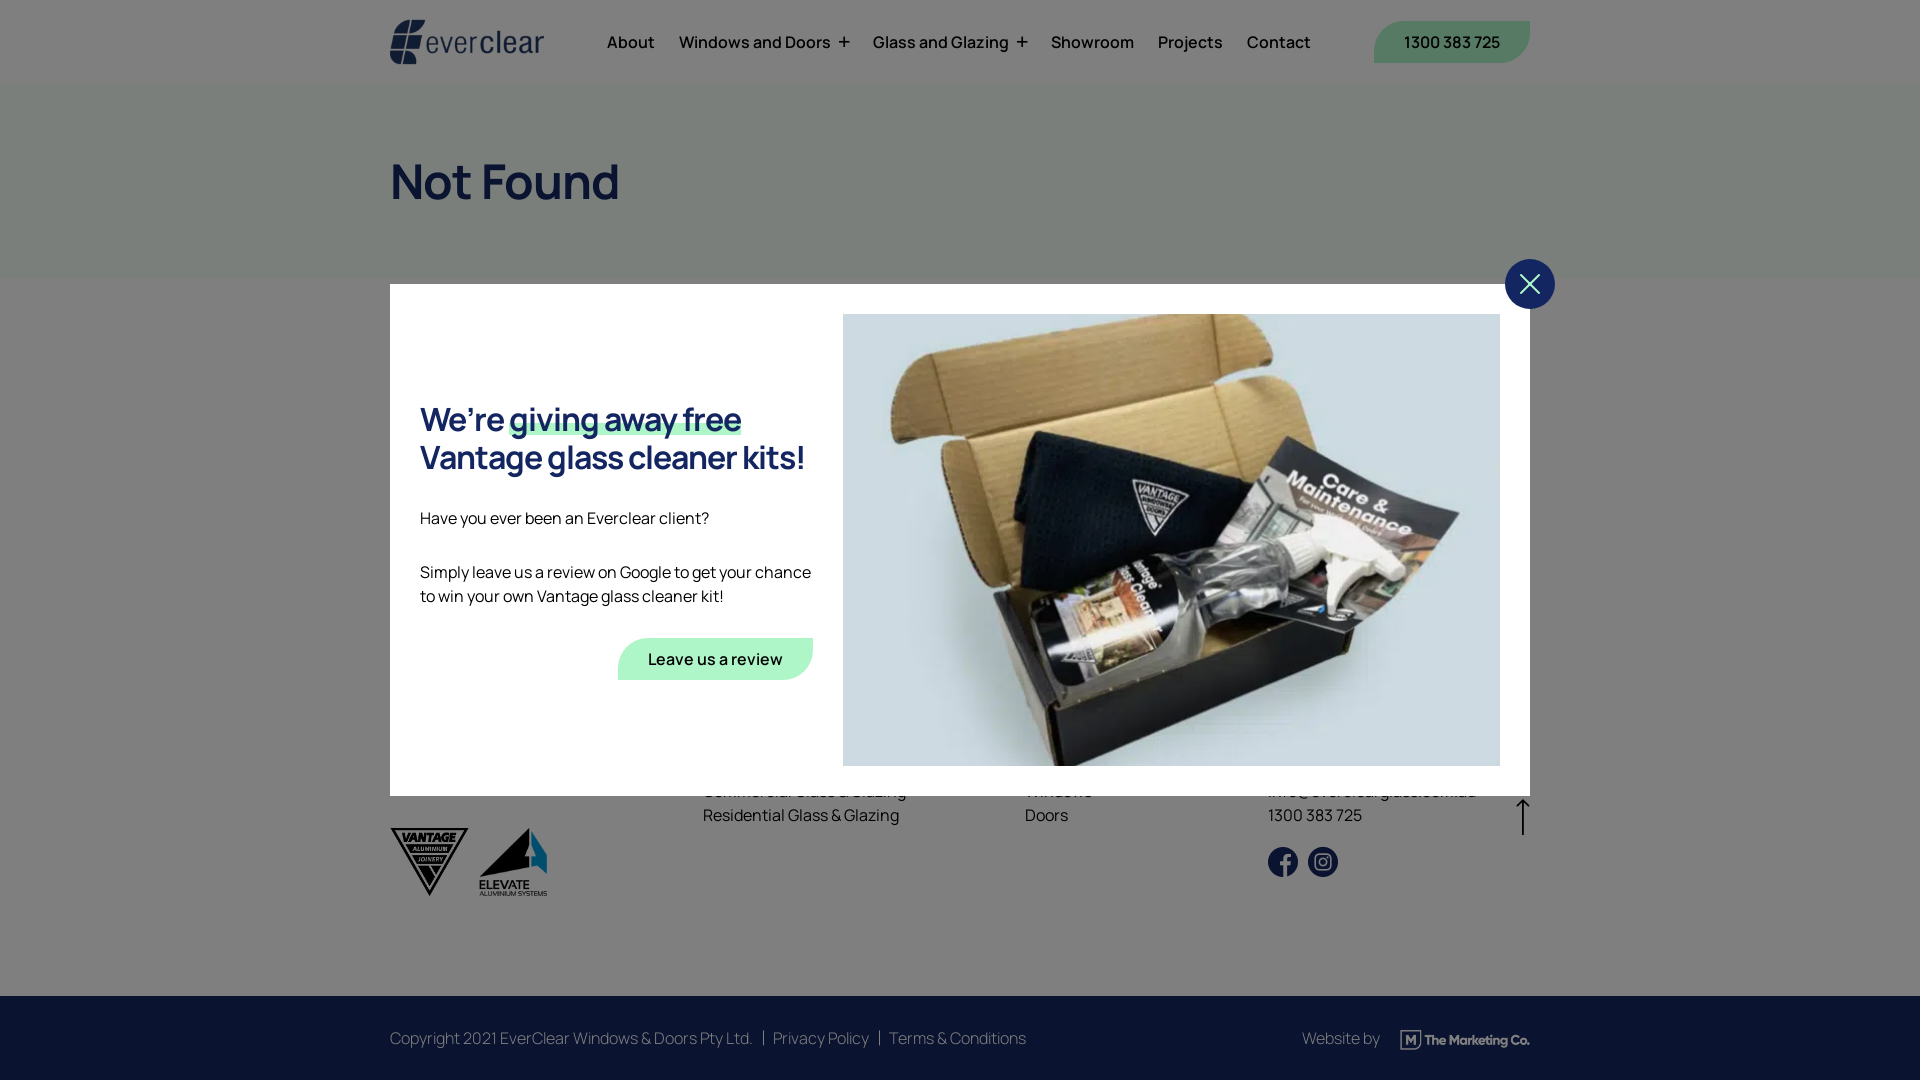 Image resolution: width=1920 pixels, height=1080 pixels. I want to click on Residential Glass & Glazing, so click(800, 815).